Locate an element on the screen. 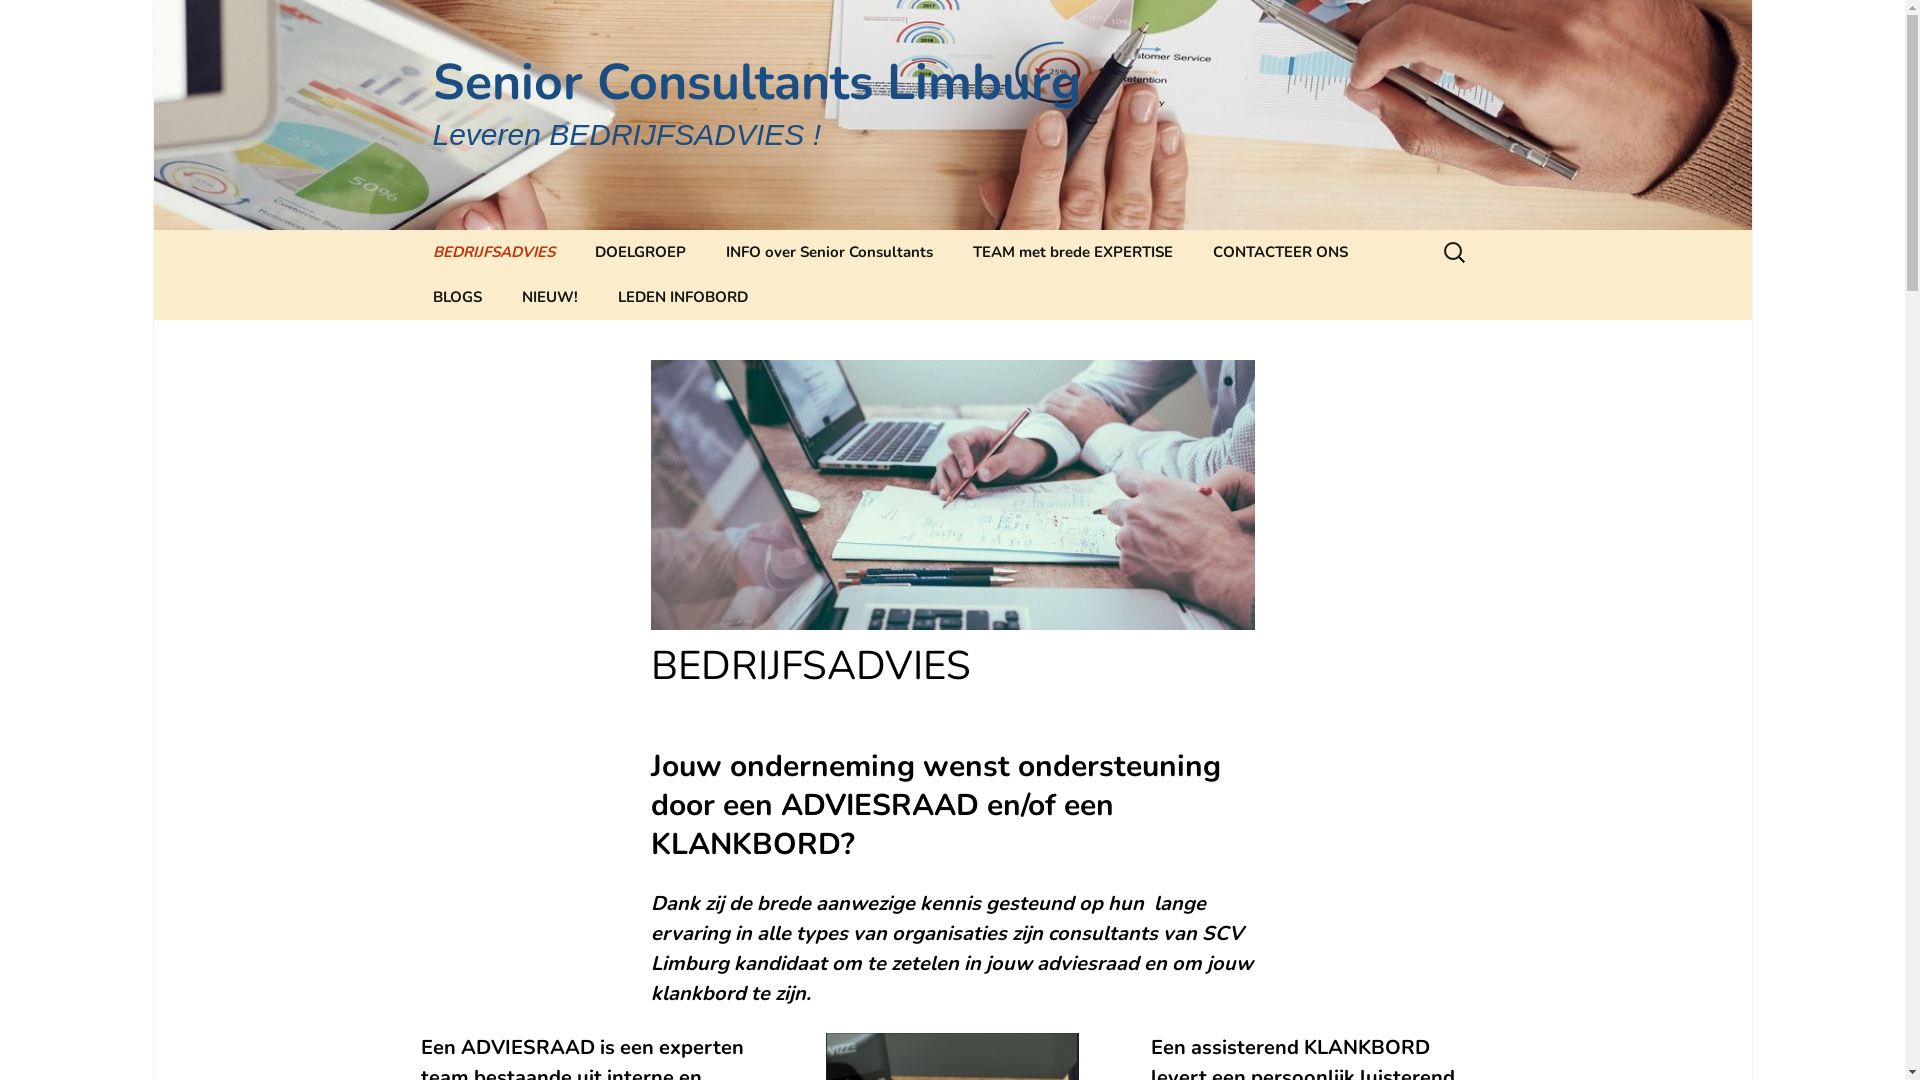 The height and width of the screenshot is (1080, 1920). INFO over Senior Consultants is located at coordinates (830, 252).